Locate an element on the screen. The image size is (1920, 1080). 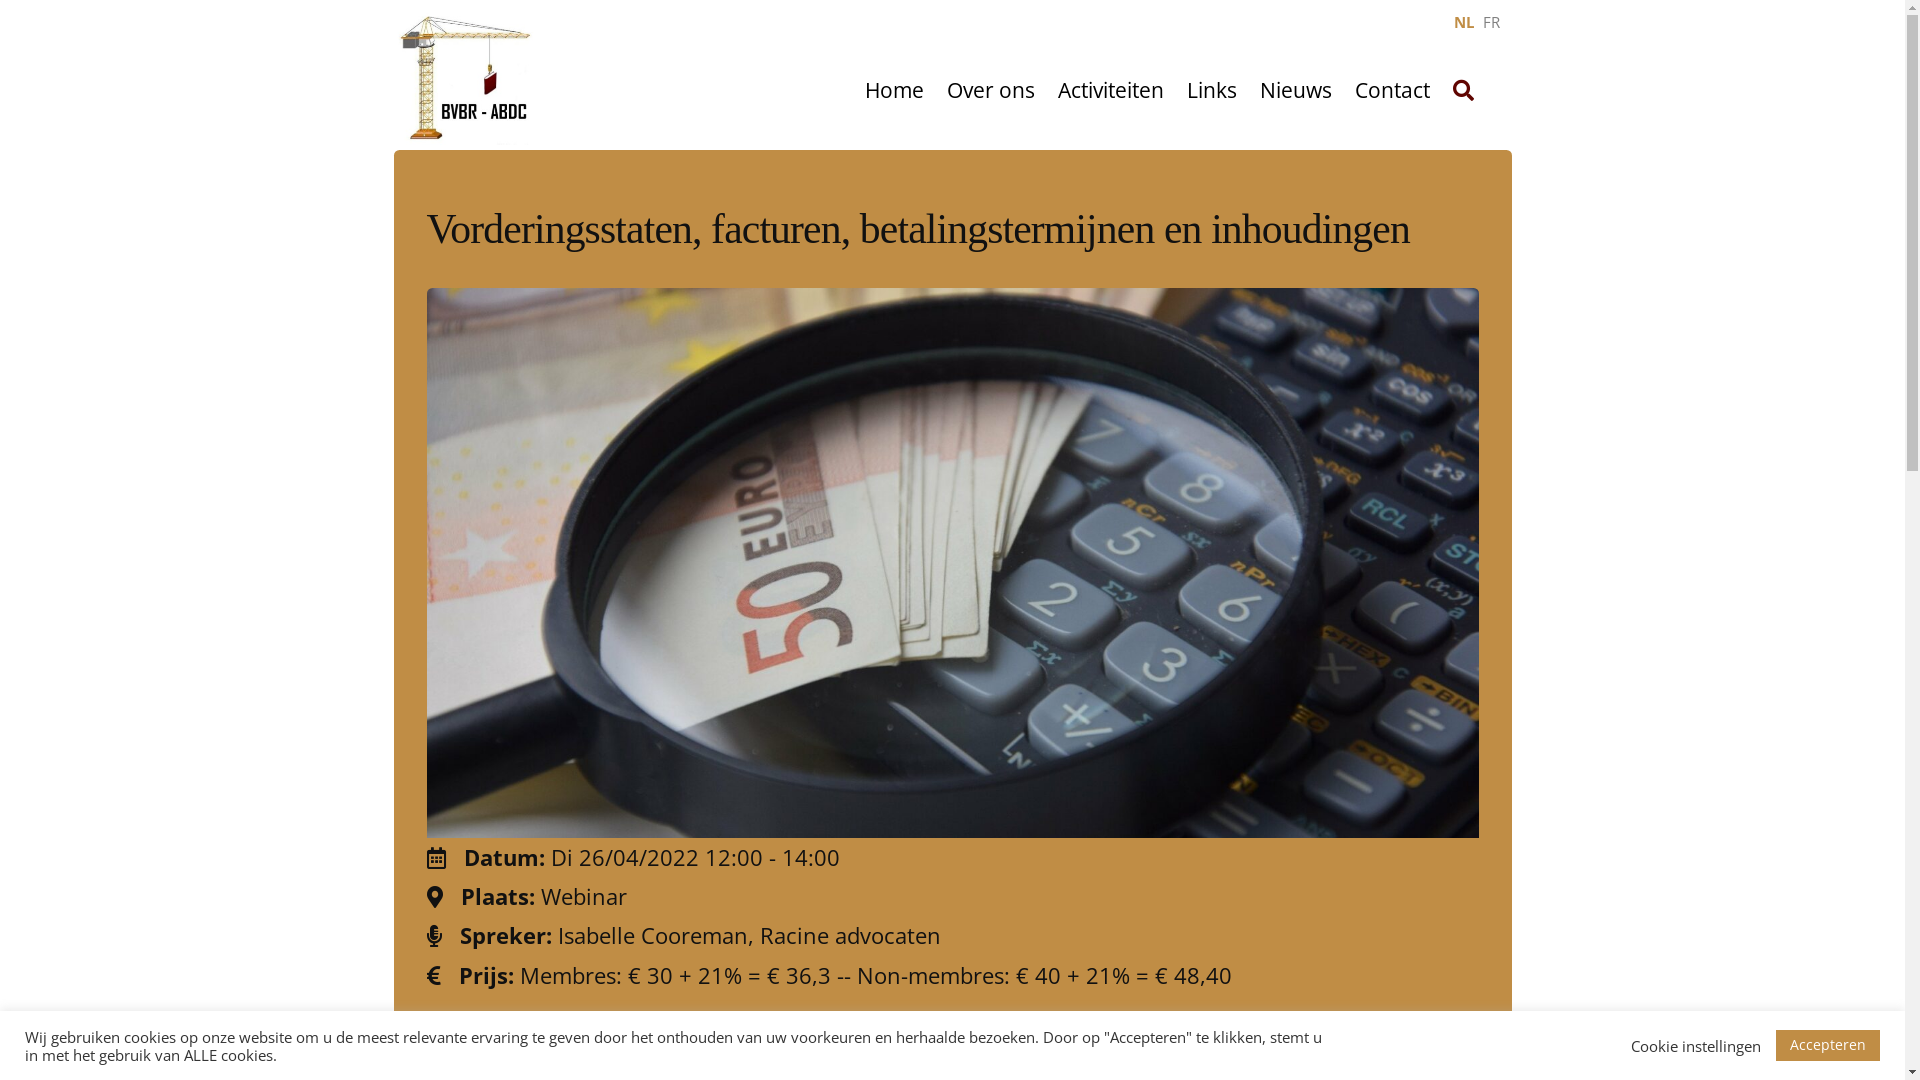
FR is located at coordinates (1490, 22).